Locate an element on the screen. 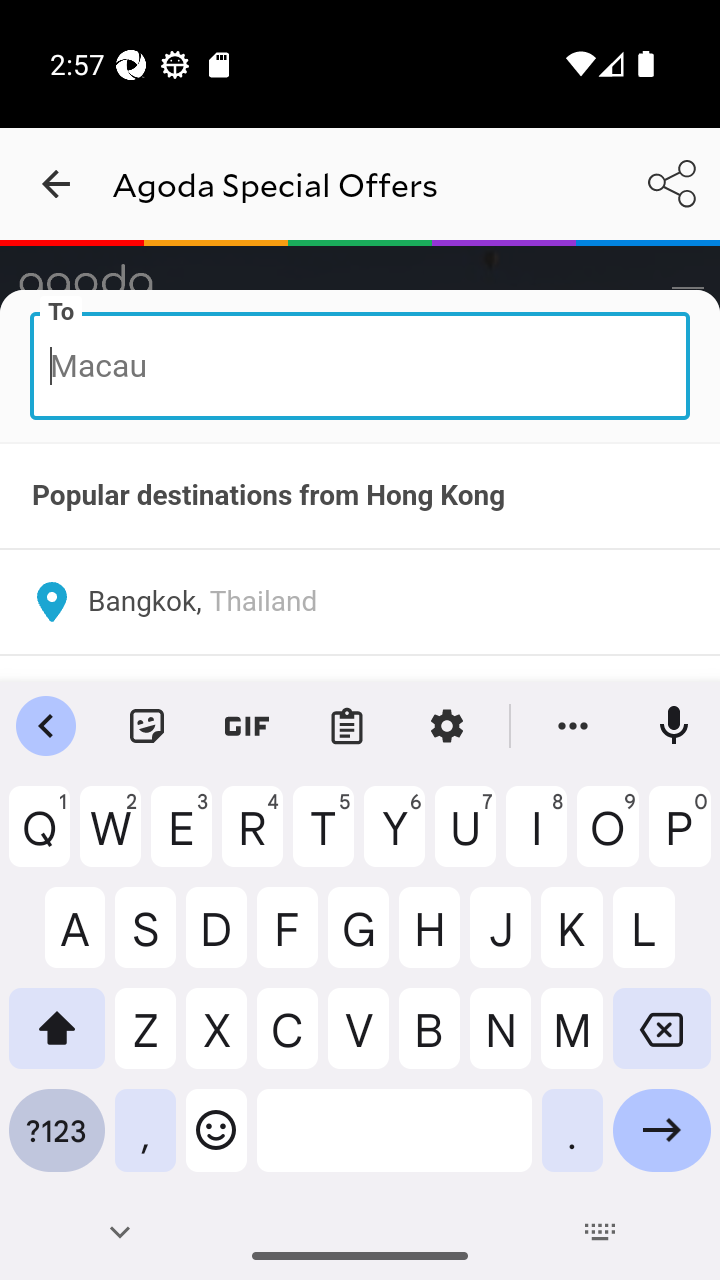 Image resolution: width=720 pixels, height=1280 pixels. Share is located at coordinates (672, 183).